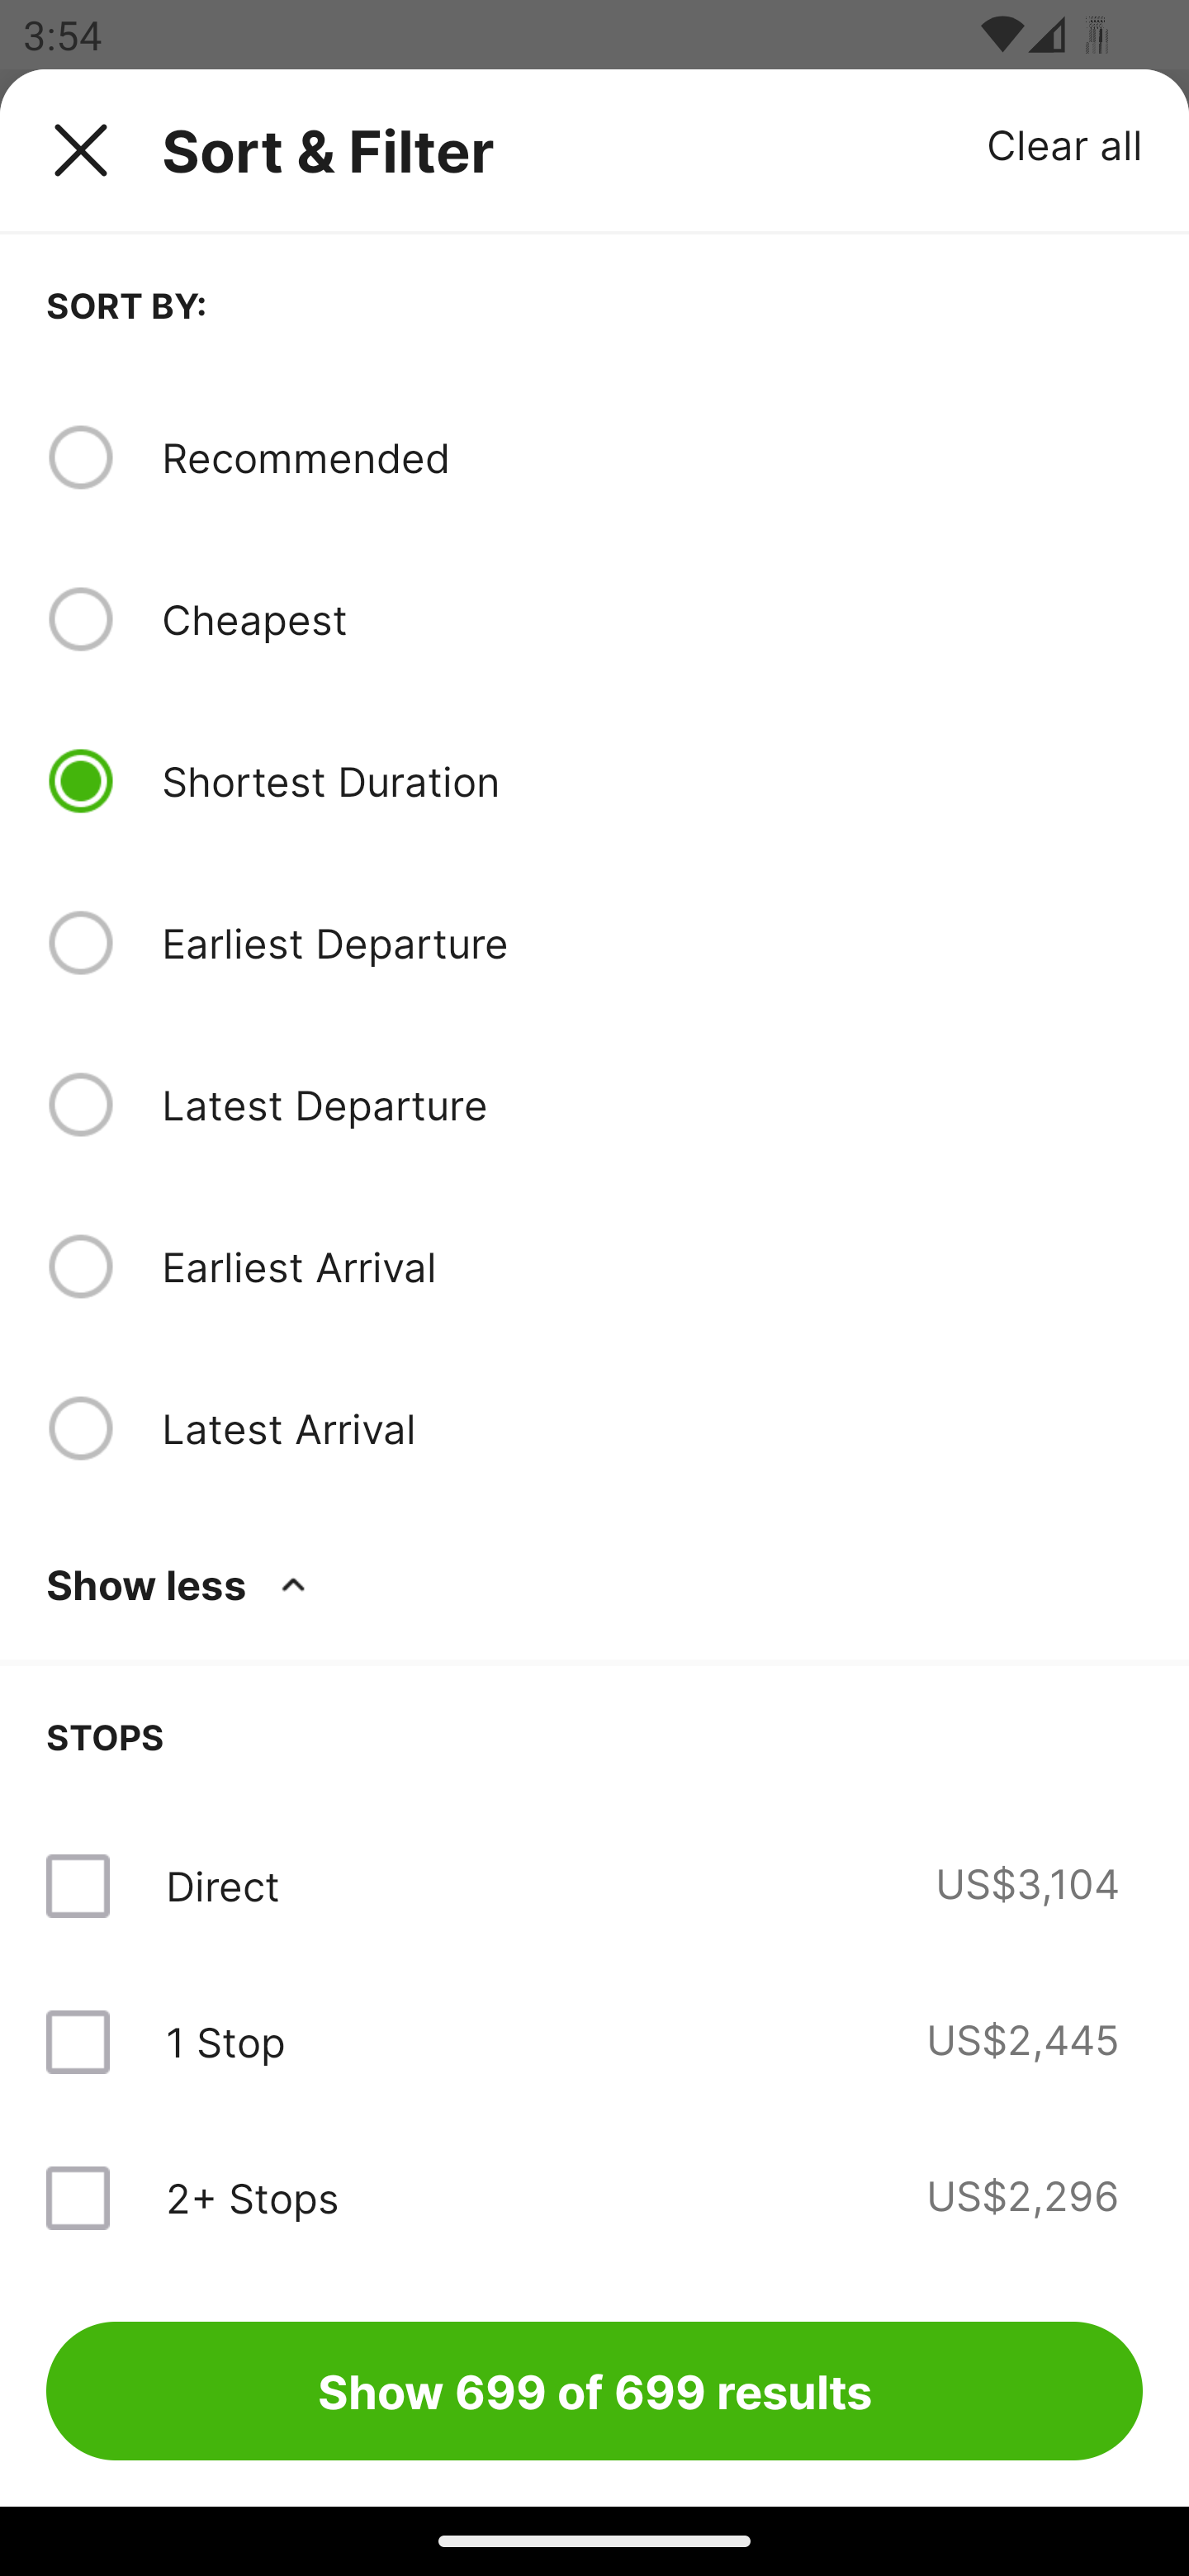  I want to click on Shortest Duration, so click(651, 780).